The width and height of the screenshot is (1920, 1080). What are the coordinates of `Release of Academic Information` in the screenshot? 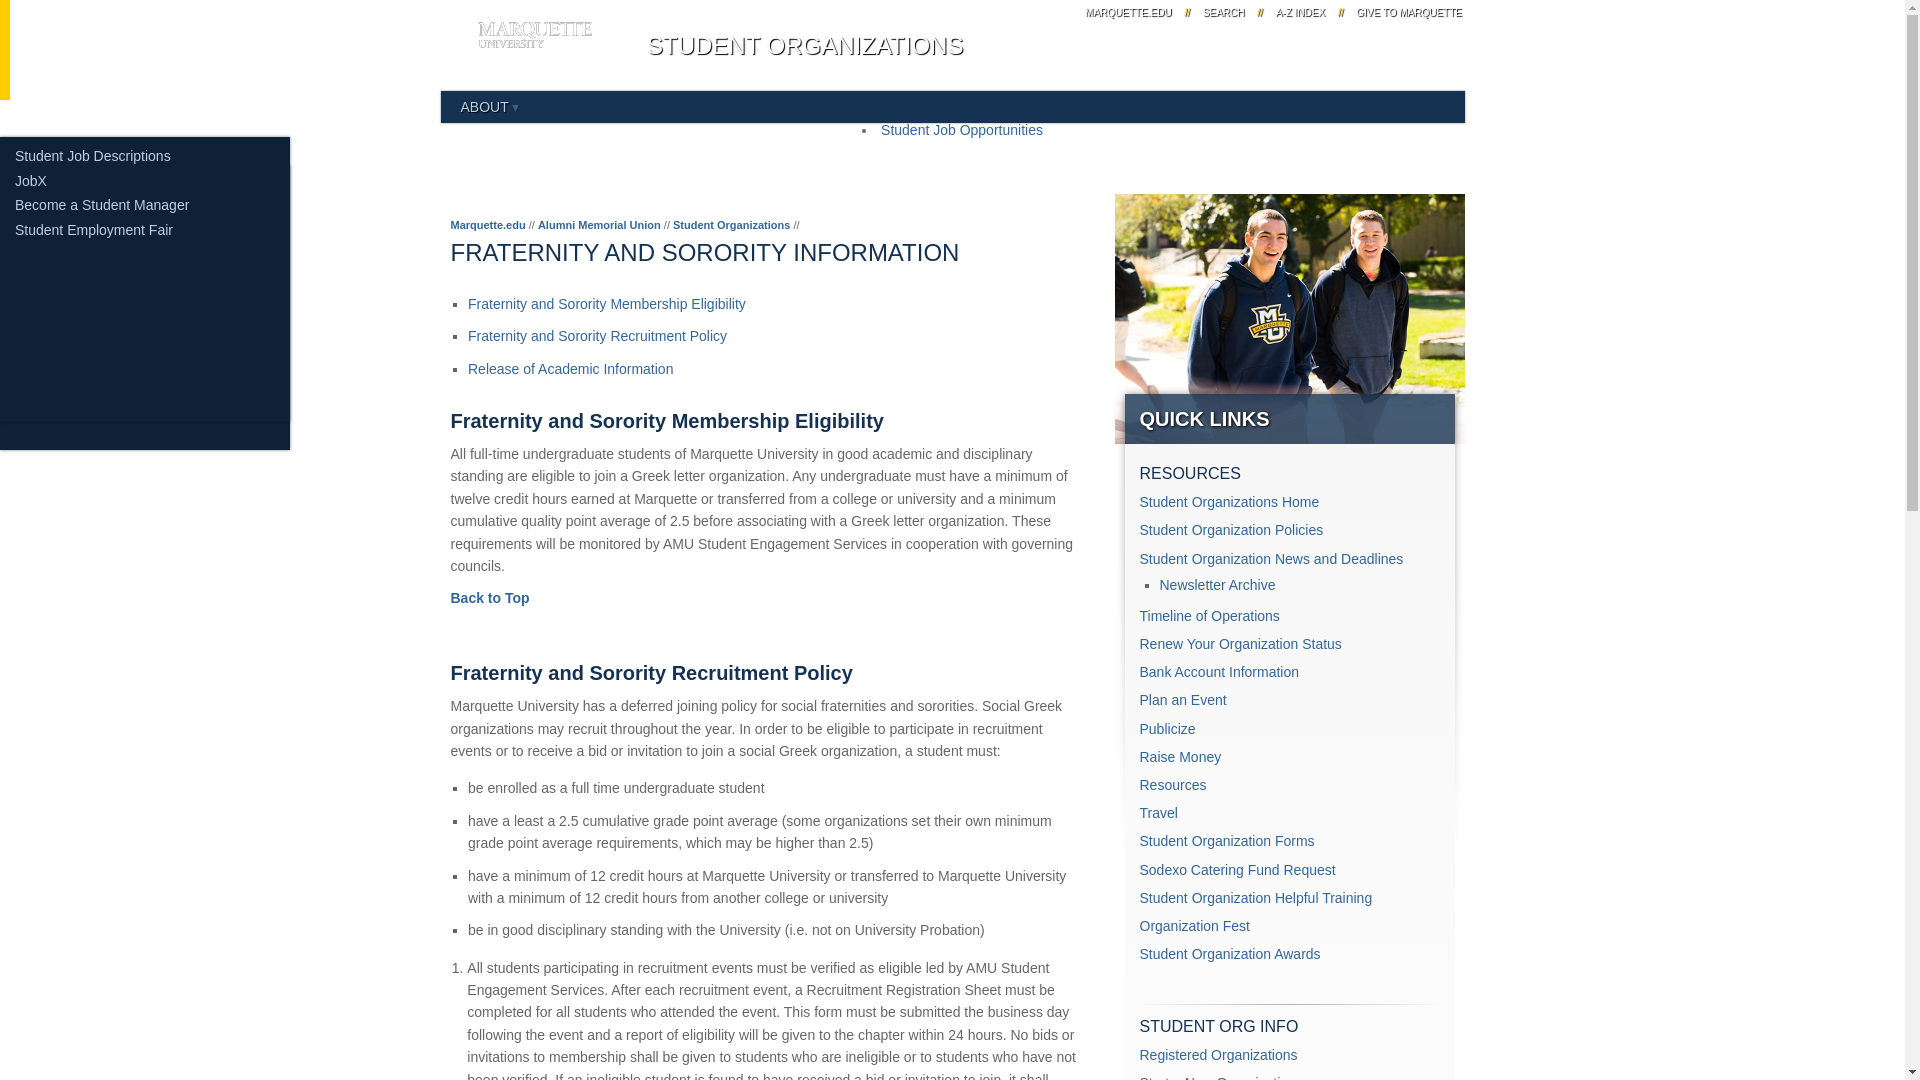 It's located at (570, 368).